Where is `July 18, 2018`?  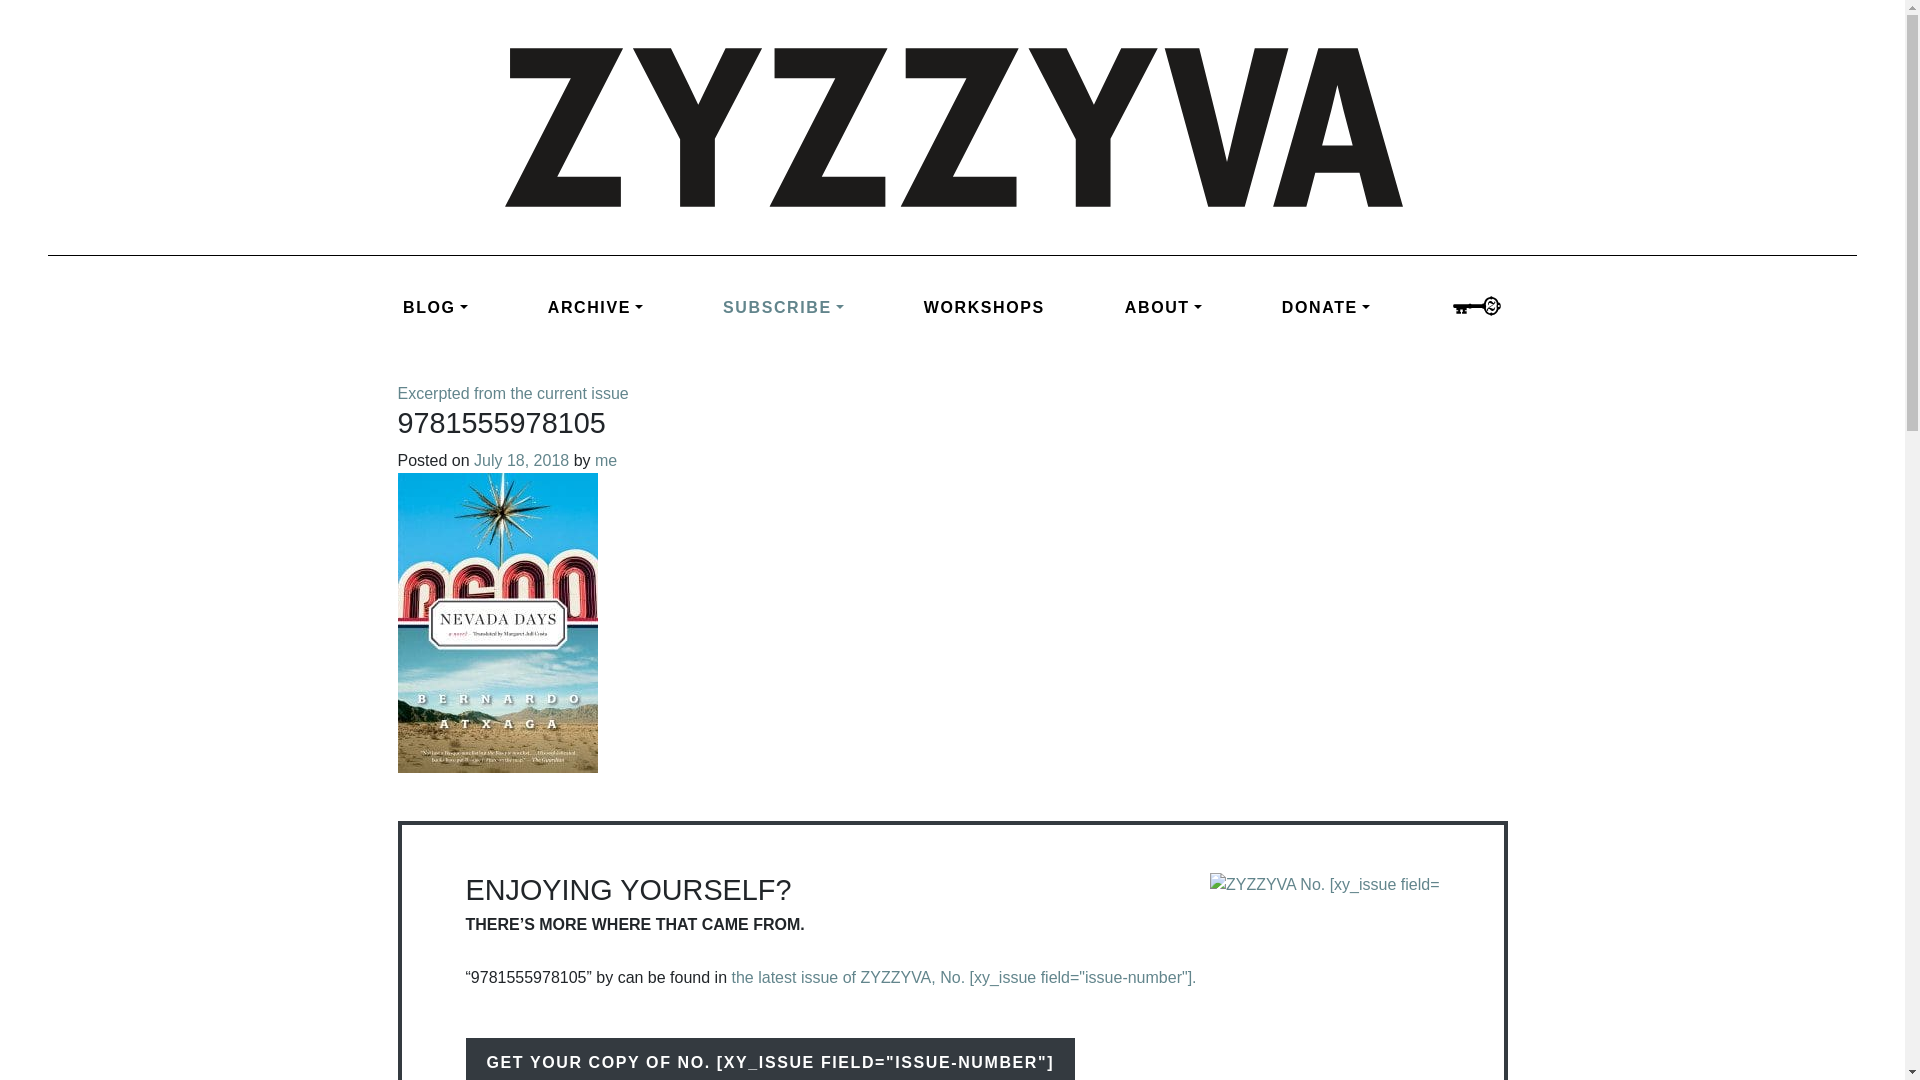 July 18, 2018 is located at coordinates (521, 460).